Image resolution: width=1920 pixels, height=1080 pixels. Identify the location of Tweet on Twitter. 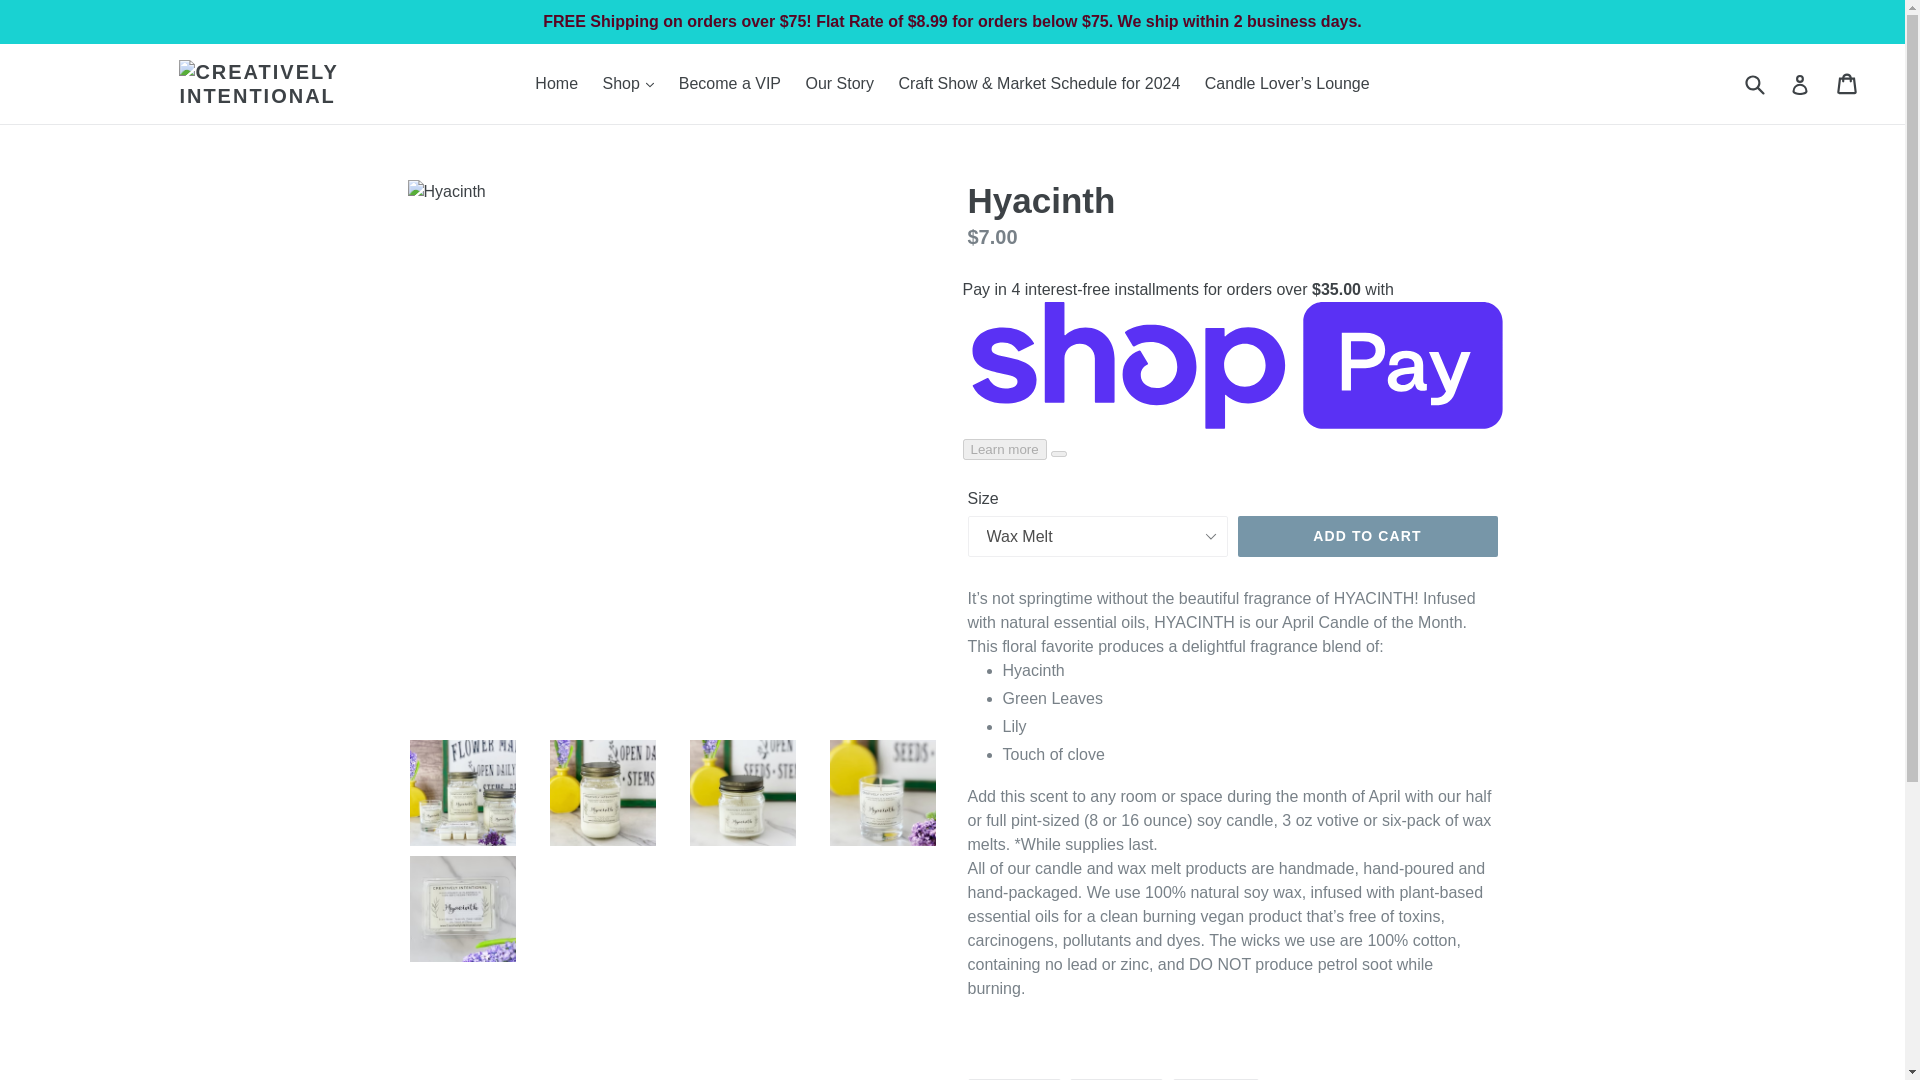
(1116, 1079).